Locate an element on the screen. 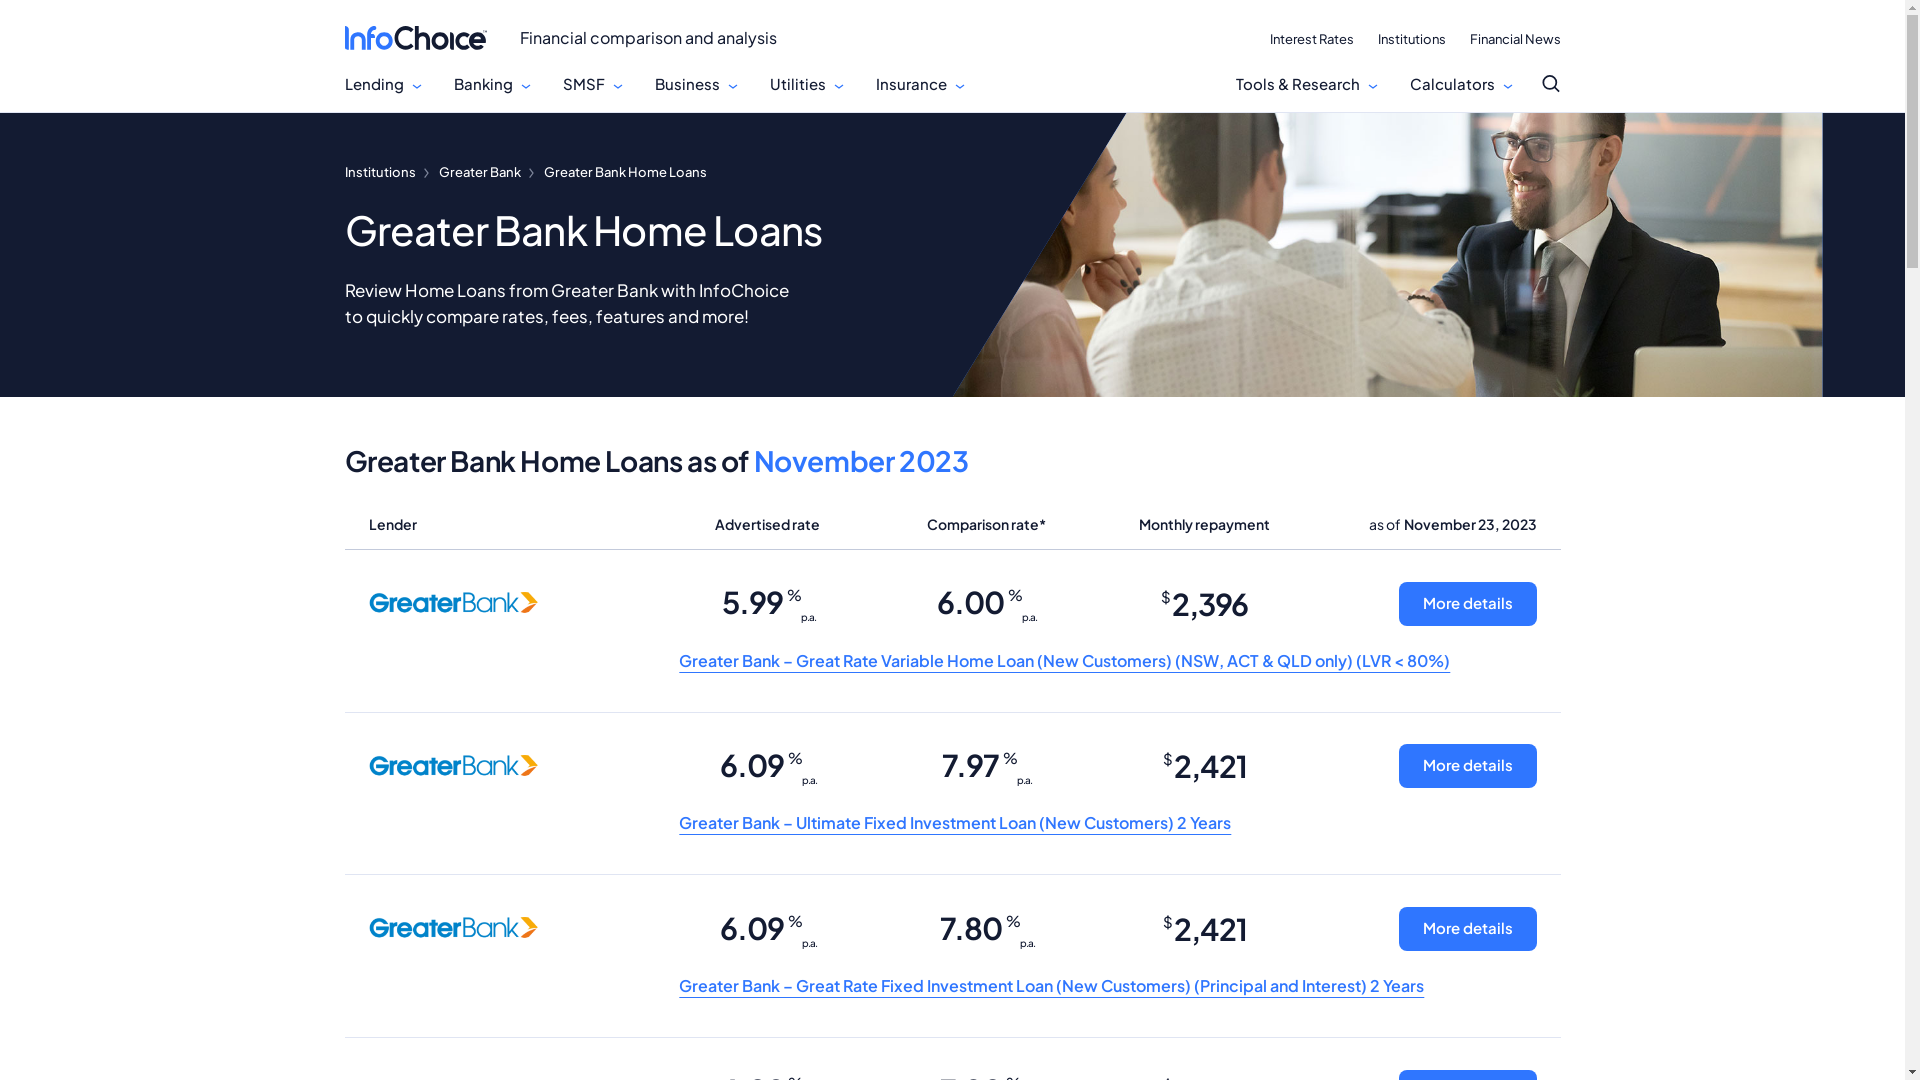 The width and height of the screenshot is (1920, 1080). Institutions is located at coordinates (1412, 39).